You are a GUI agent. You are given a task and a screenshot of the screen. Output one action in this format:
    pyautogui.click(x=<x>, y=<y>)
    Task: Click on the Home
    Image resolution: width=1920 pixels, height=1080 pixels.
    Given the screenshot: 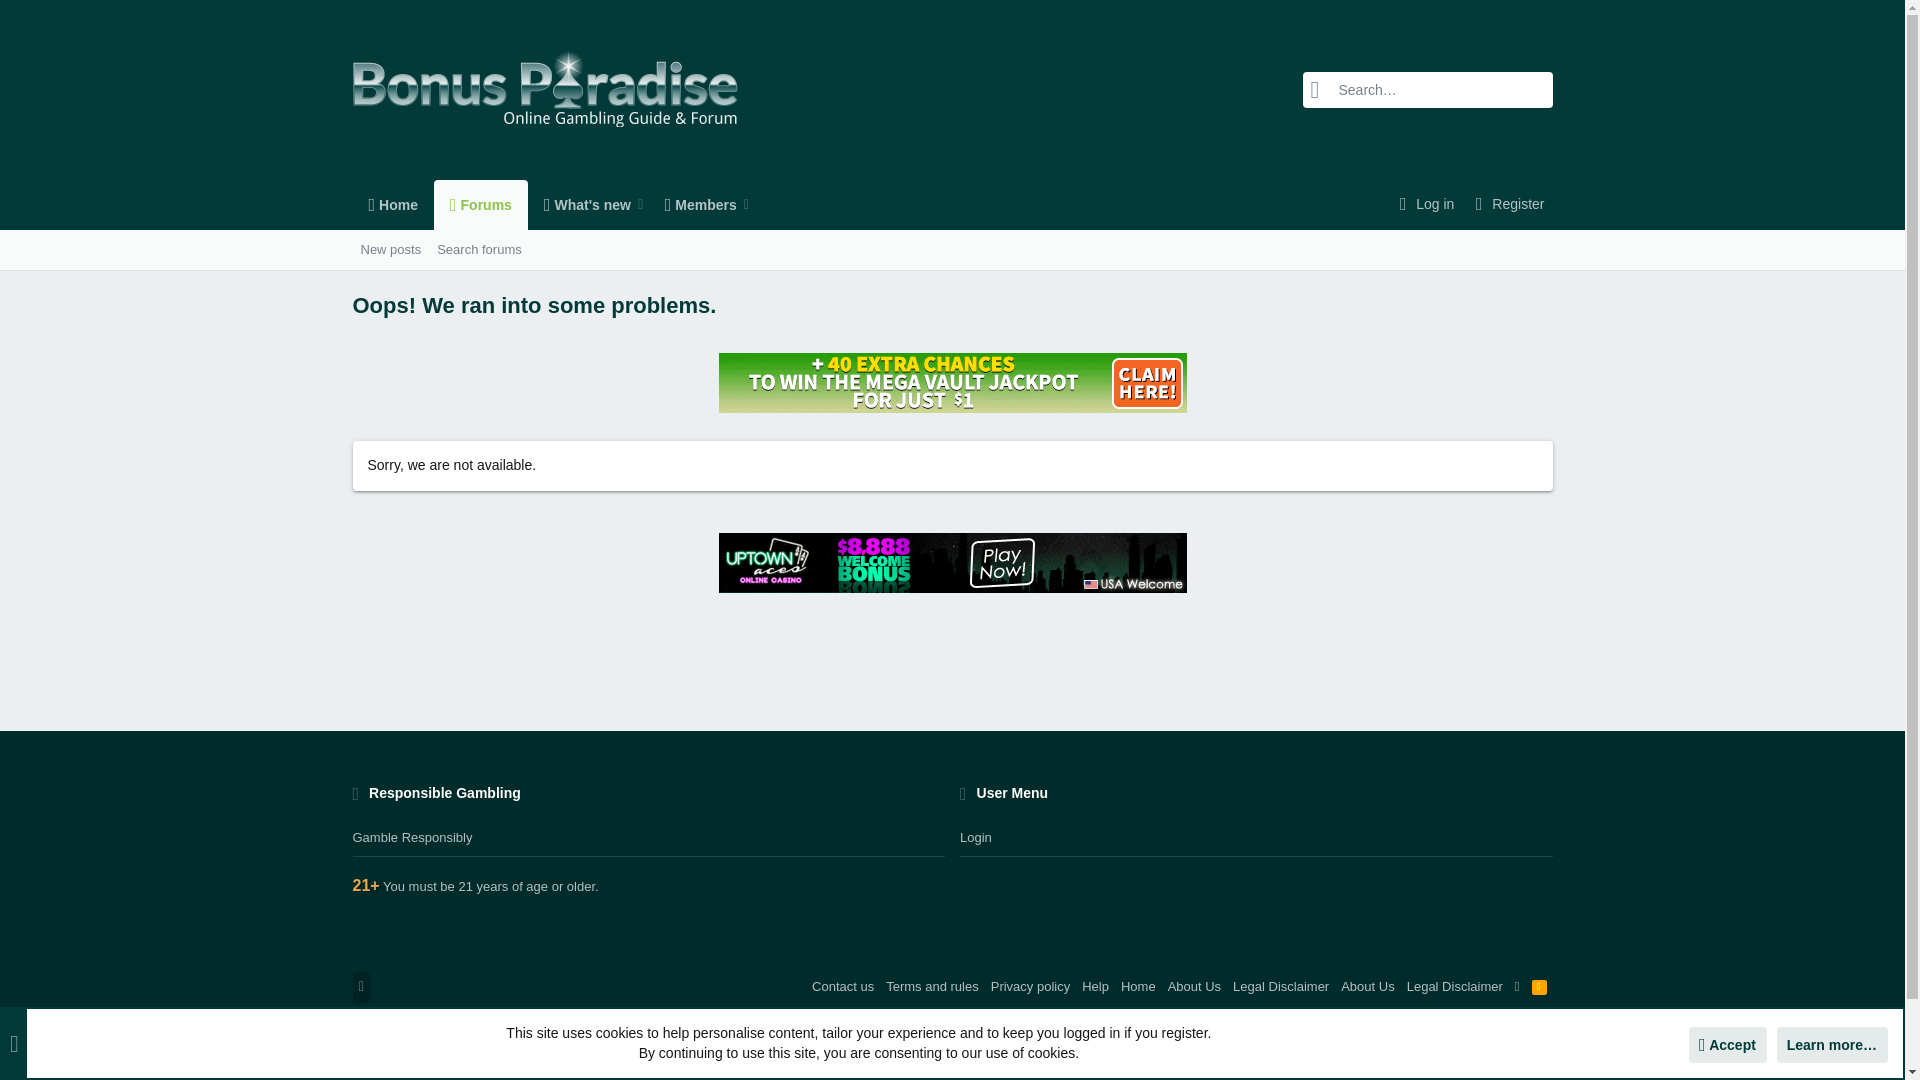 What is the action you would take?
    pyautogui.click(x=478, y=250)
    